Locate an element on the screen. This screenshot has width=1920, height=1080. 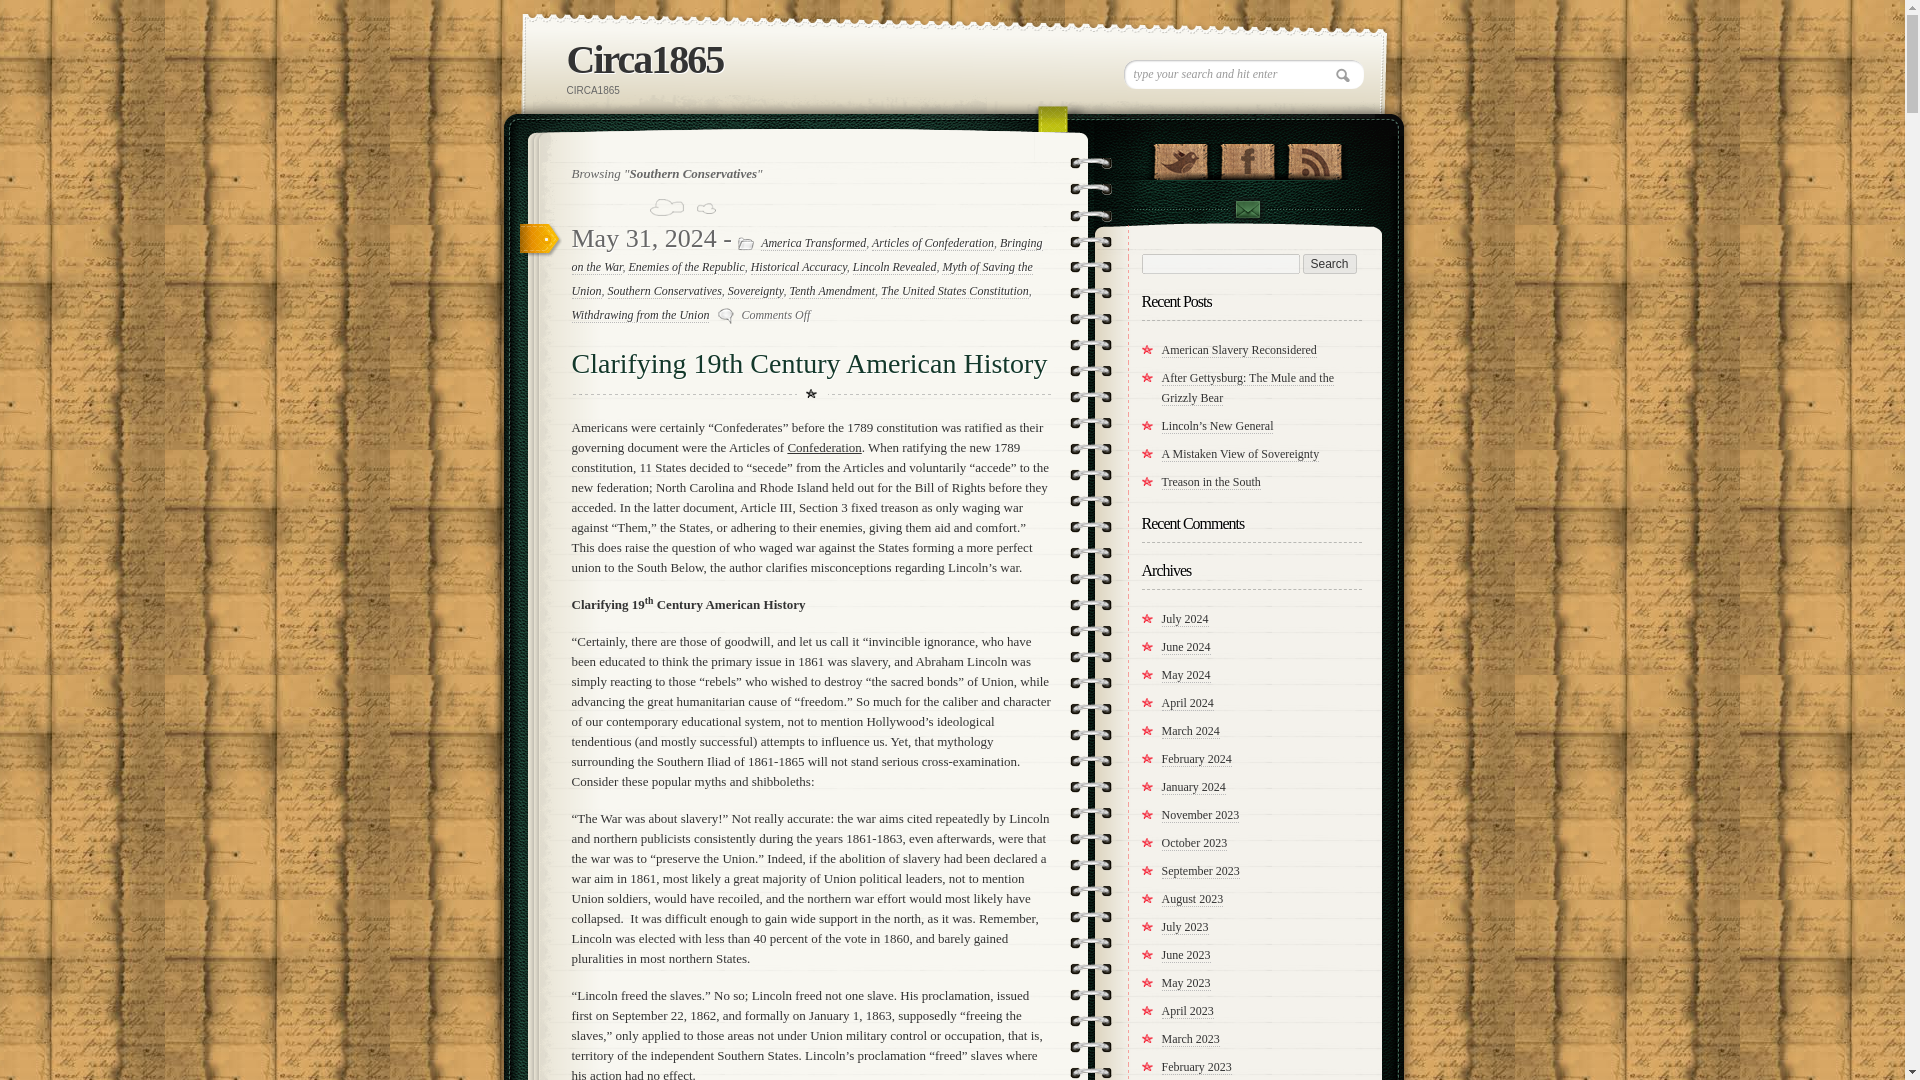
Join Us on Facebook! is located at coordinates (1246, 156).